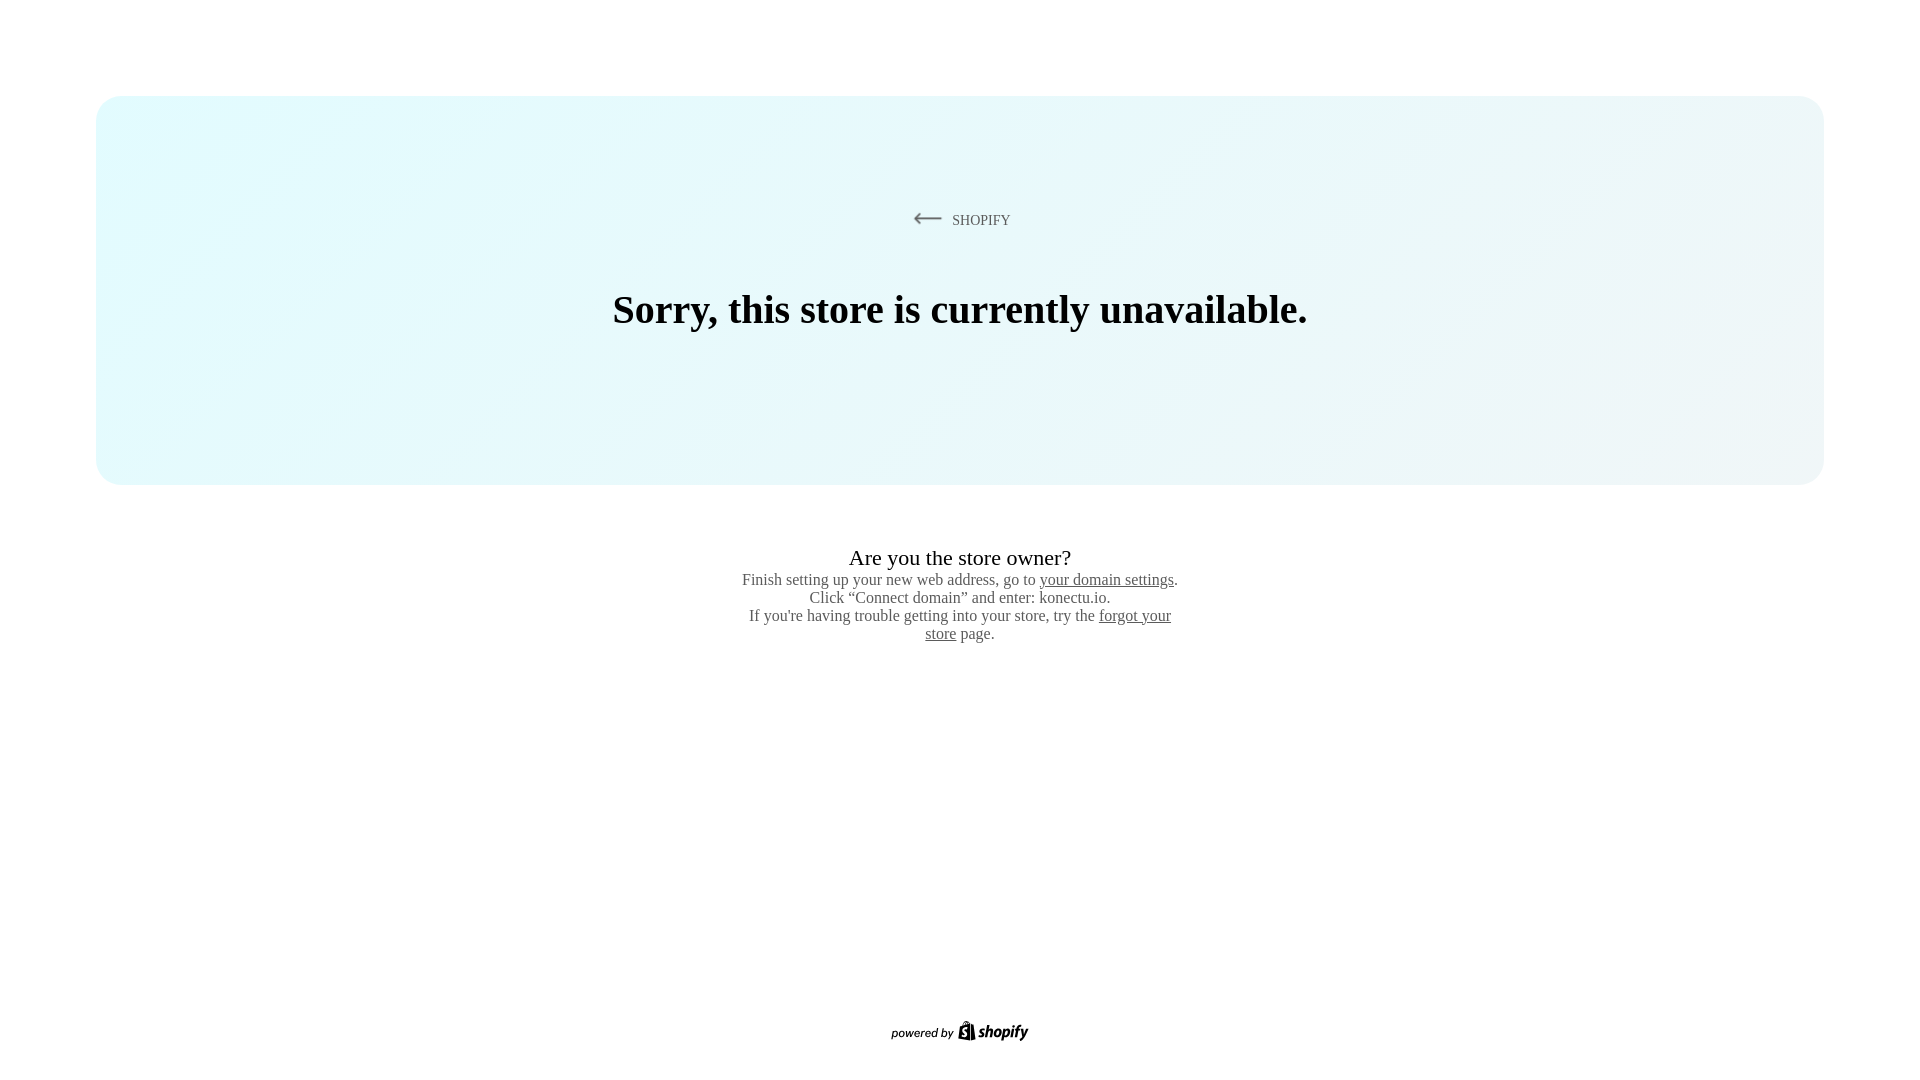  Describe the element at coordinates (958, 219) in the screenshot. I see `SHOPIFY` at that location.